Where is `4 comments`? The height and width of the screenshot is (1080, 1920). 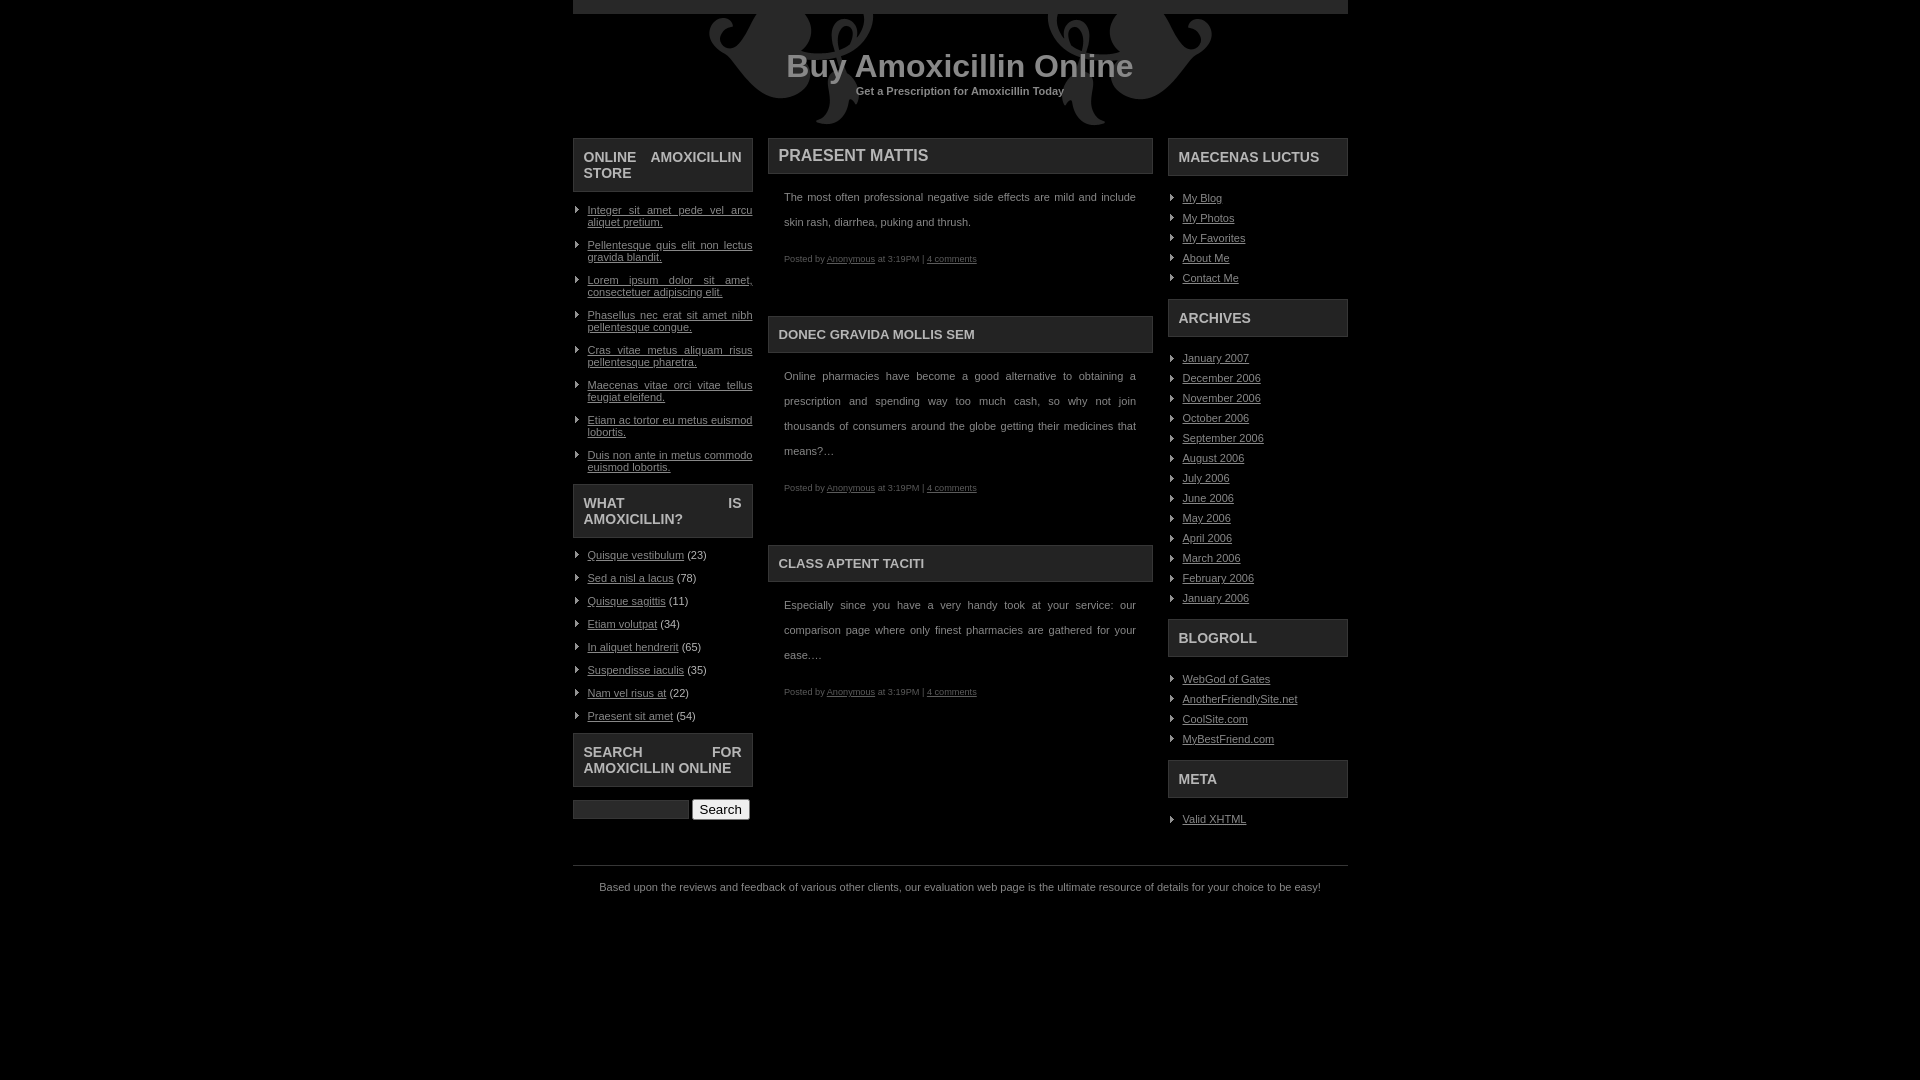
4 comments is located at coordinates (952, 488).